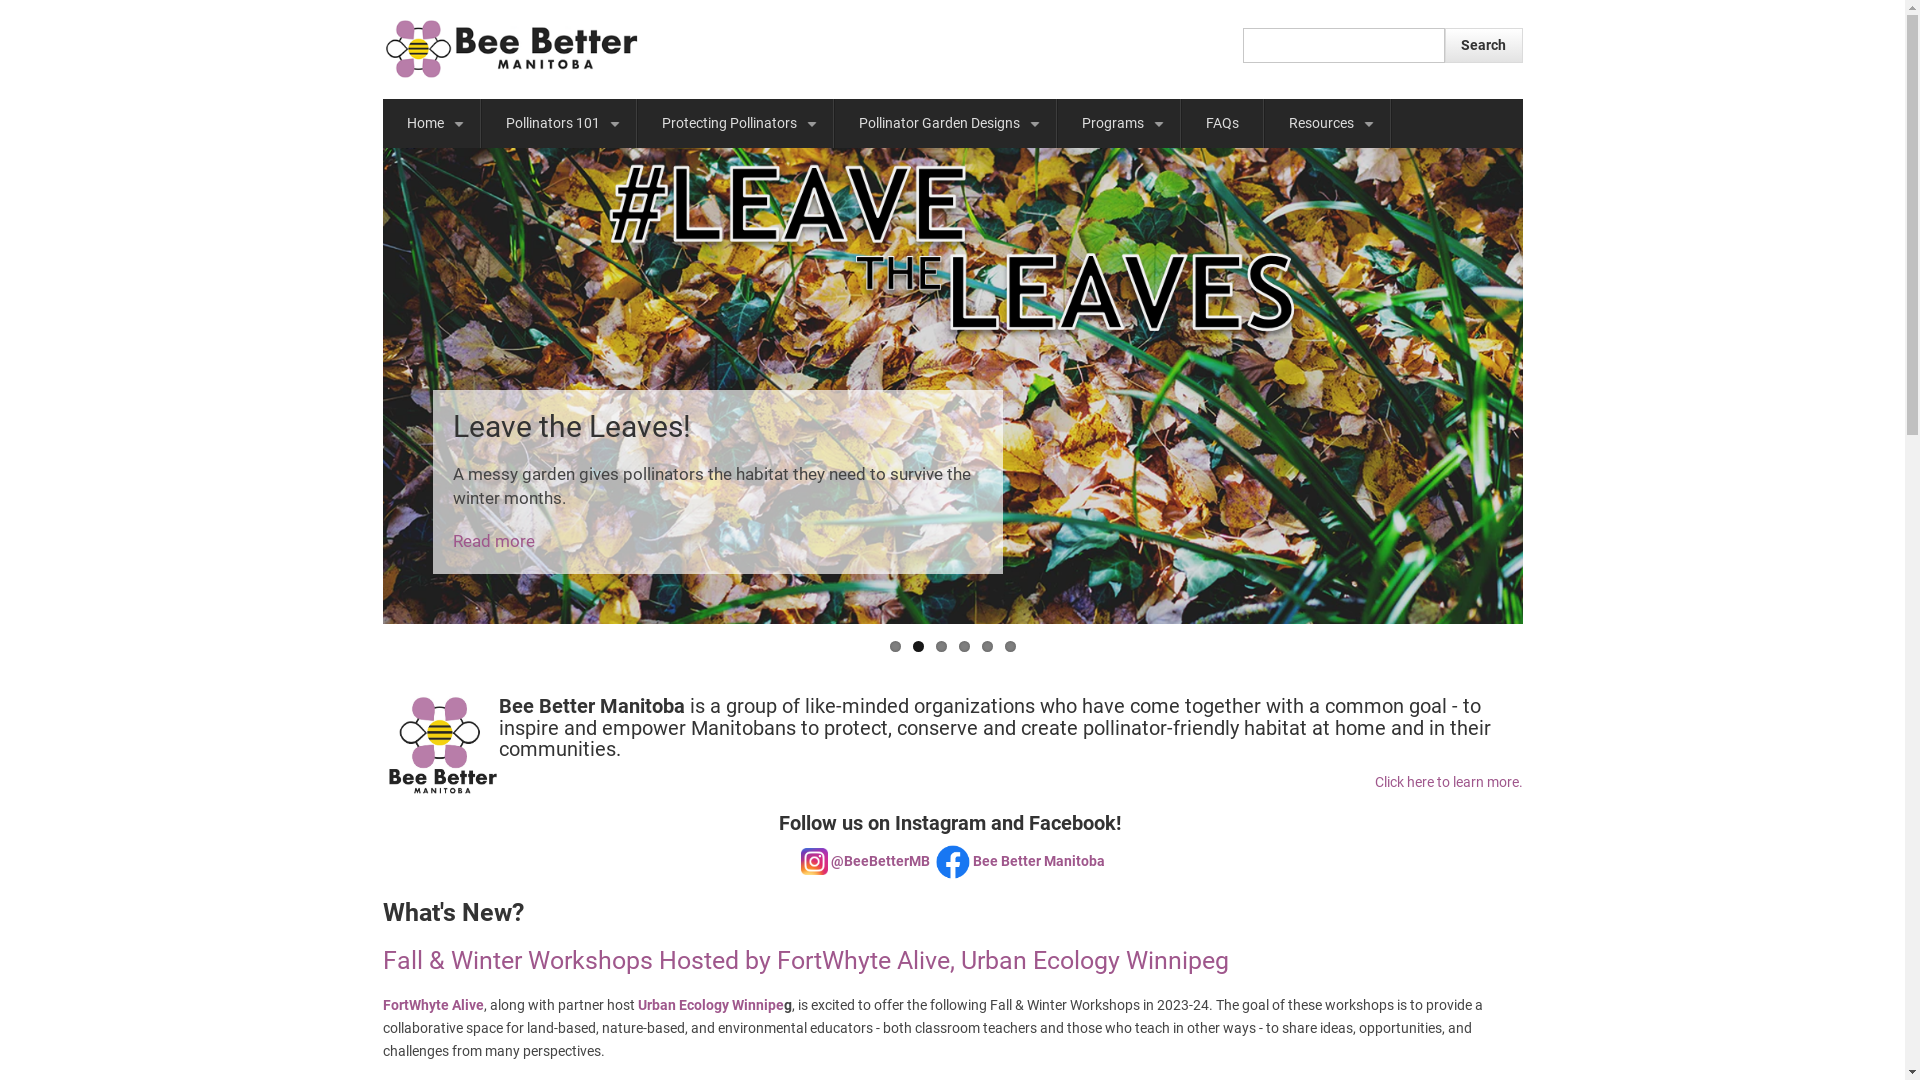 Image resolution: width=1920 pixels, height=1080 pixels. Describe the element at coordinates (1448, 782) in the screenshot. I see `Click here to learn more.` at that location.